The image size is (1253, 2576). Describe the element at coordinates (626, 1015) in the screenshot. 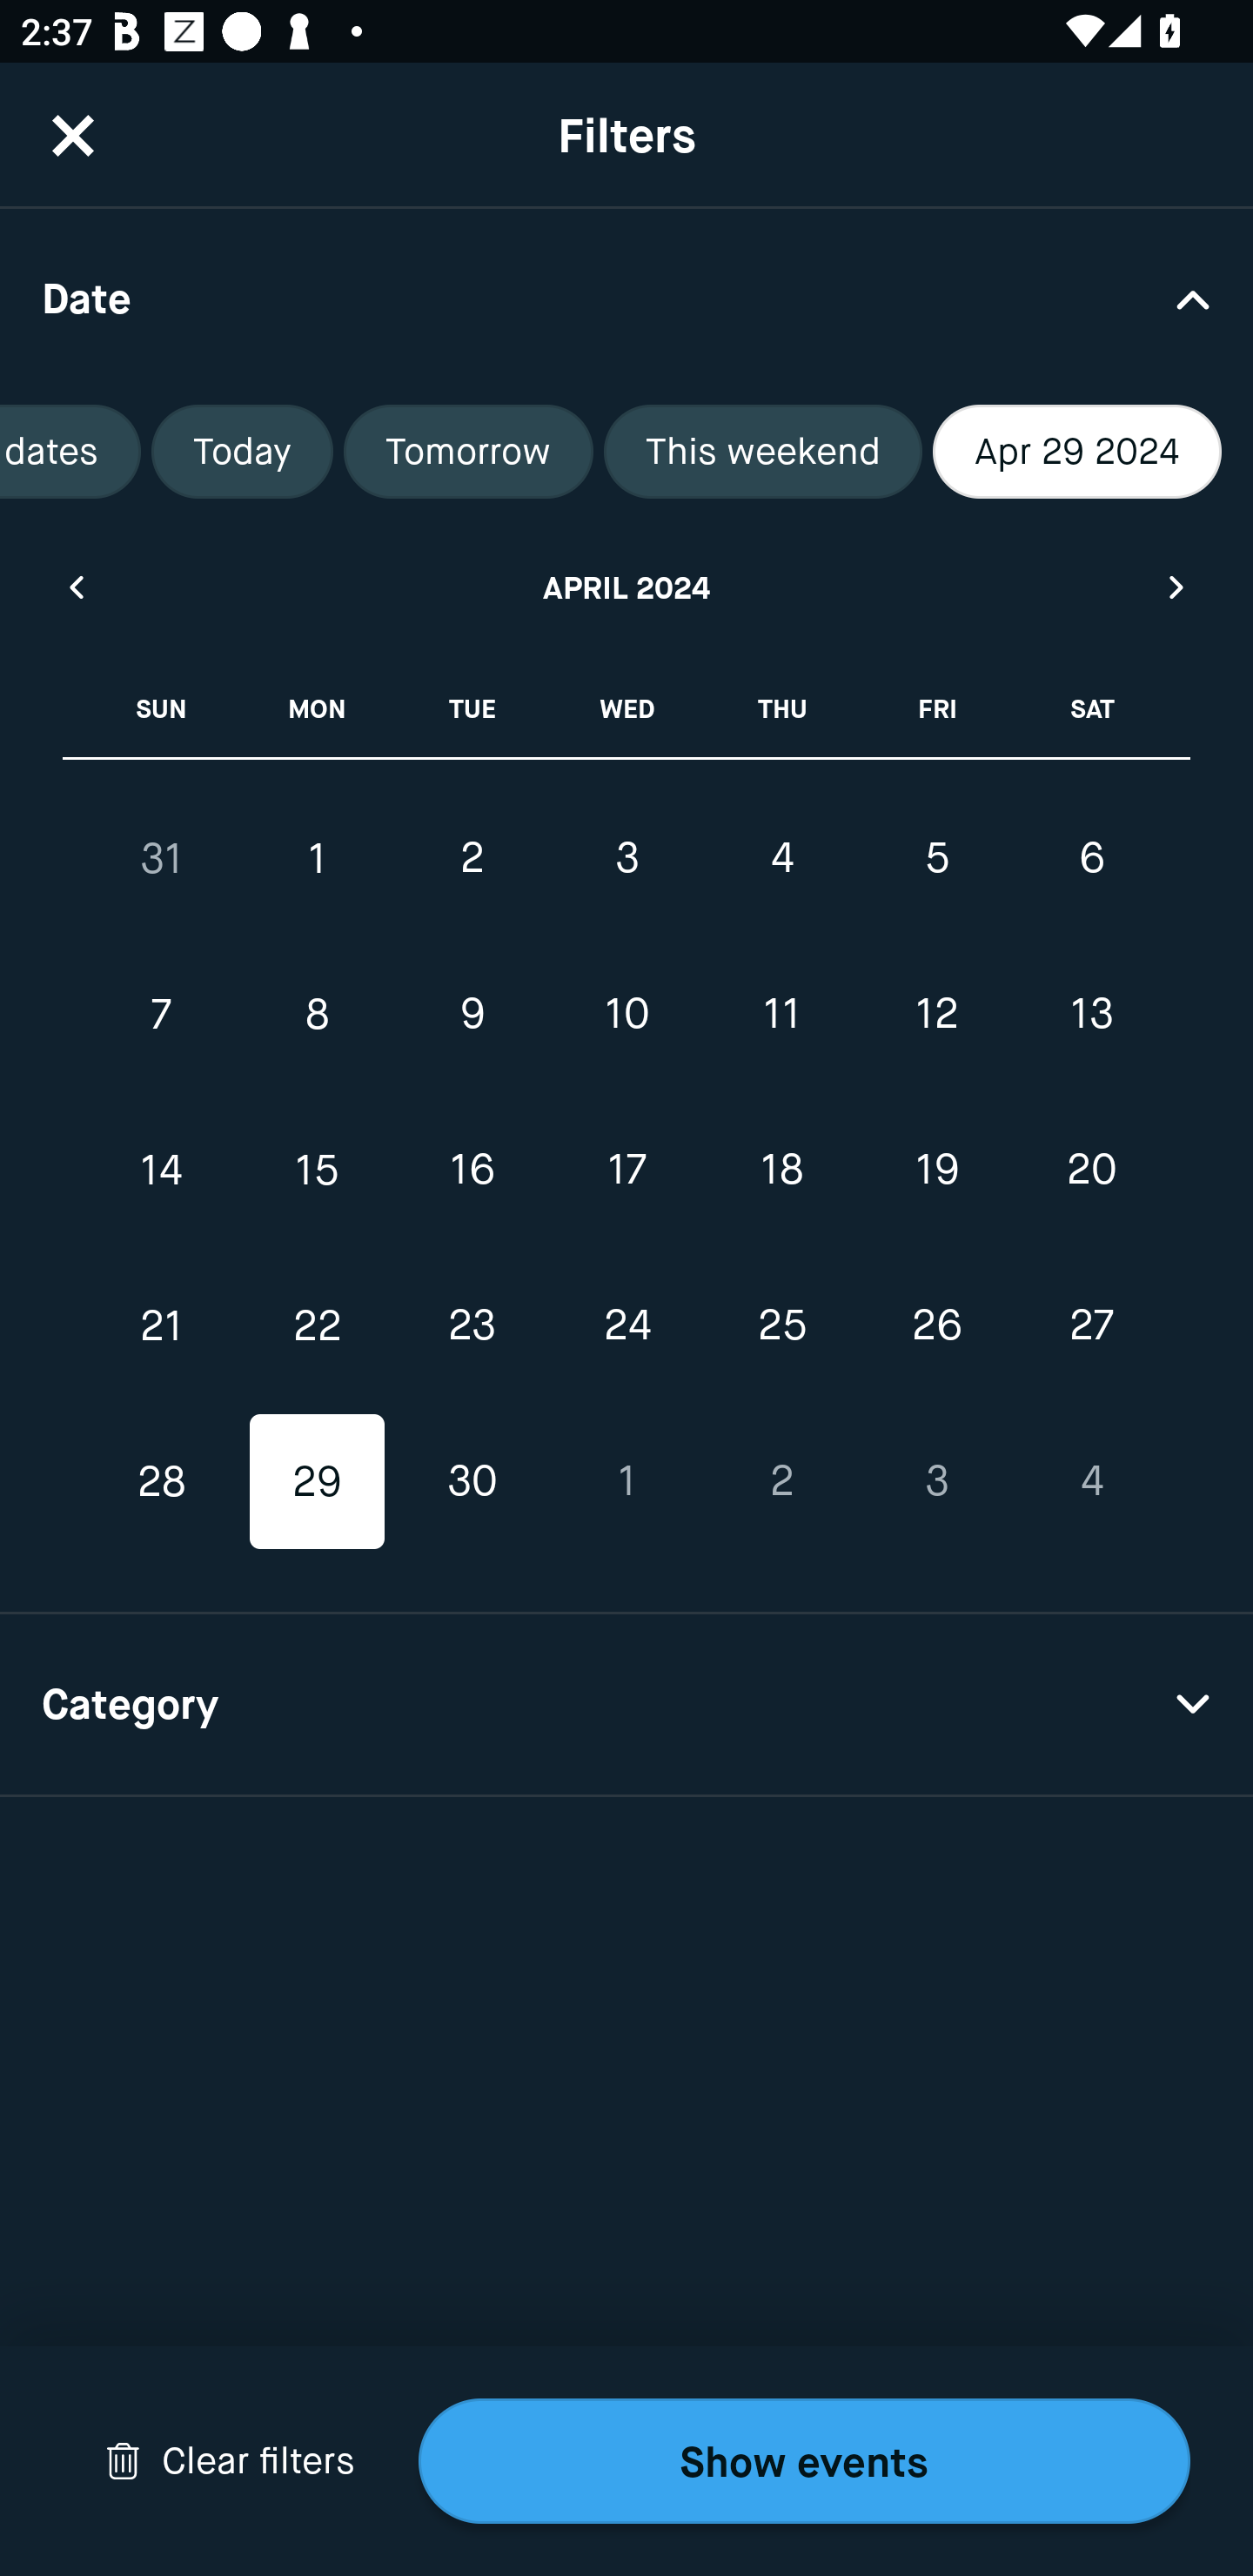

I see `10` at that location.